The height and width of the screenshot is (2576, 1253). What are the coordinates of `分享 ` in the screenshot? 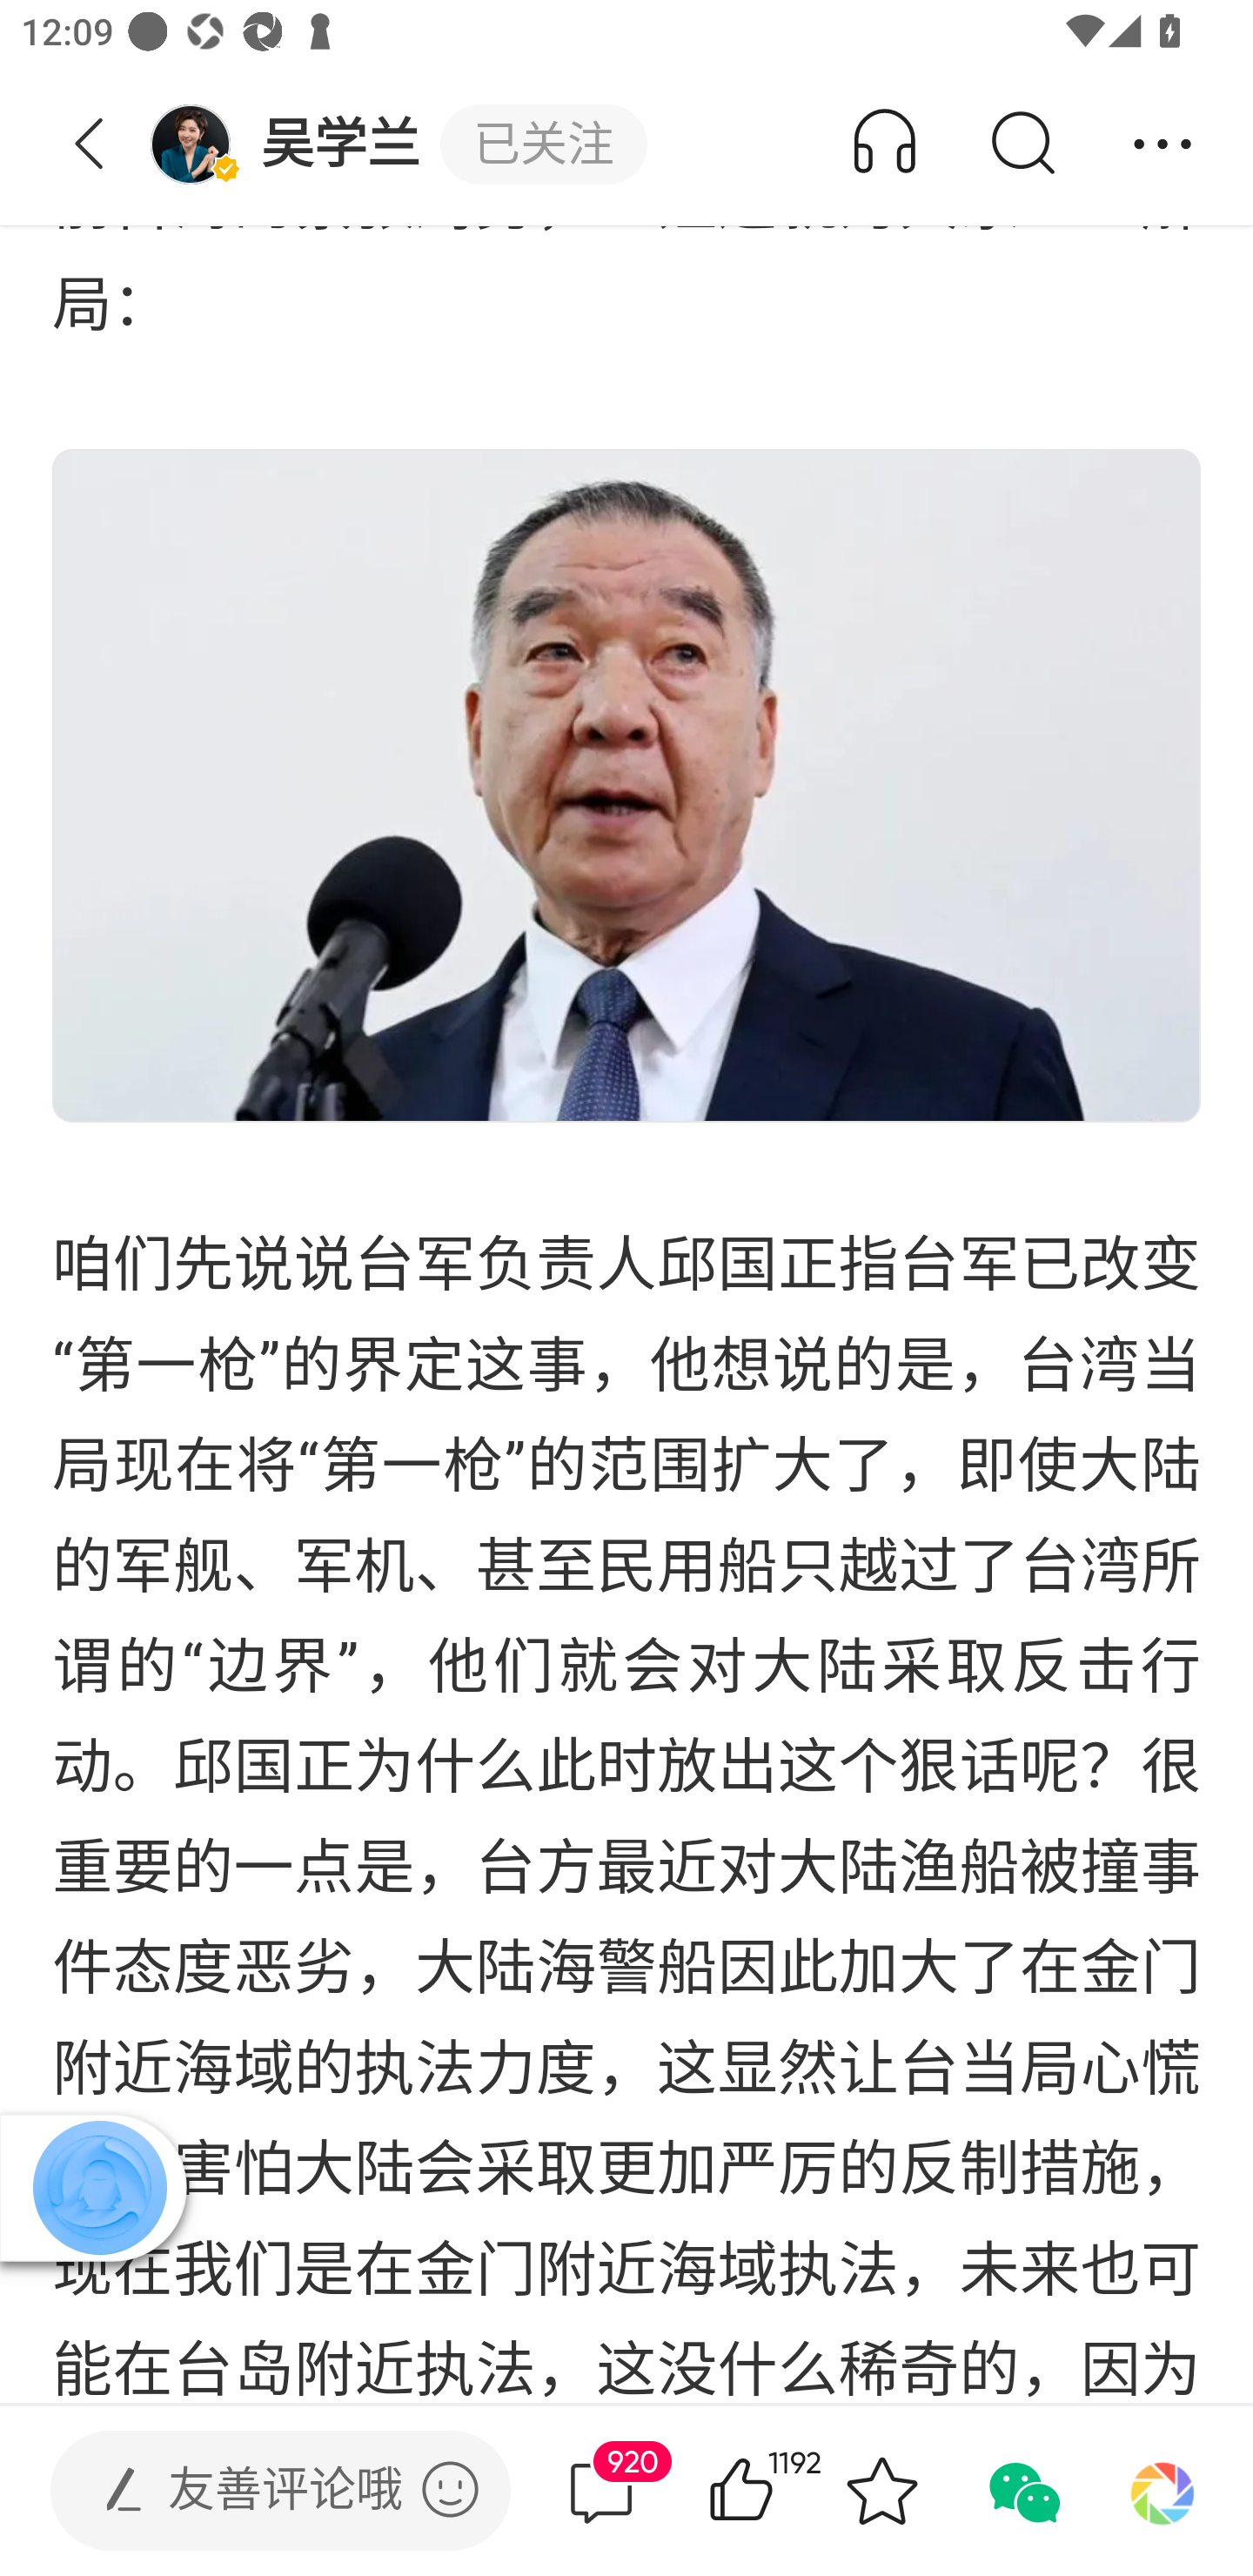 It's located at (1163, 144).